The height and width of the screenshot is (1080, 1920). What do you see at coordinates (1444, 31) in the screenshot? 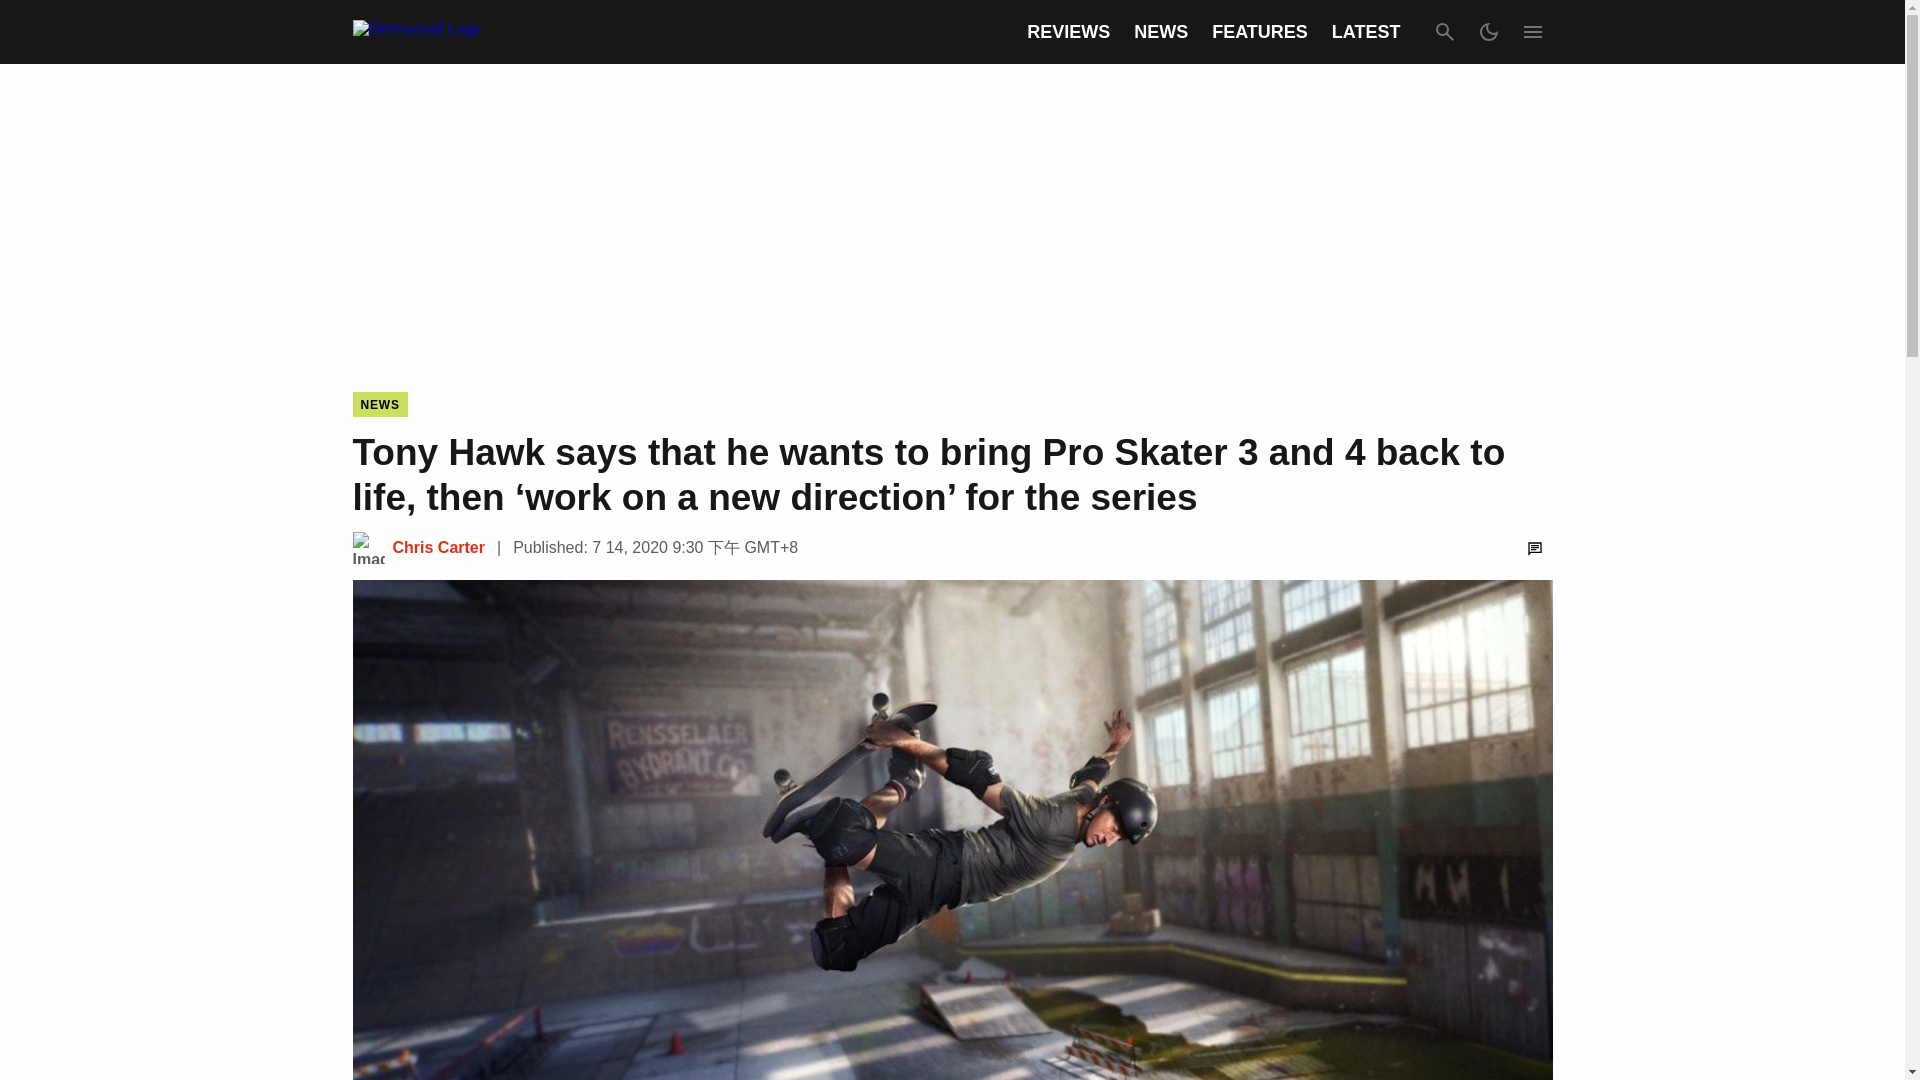
I see `Search` at bounding box center [1444, 31].